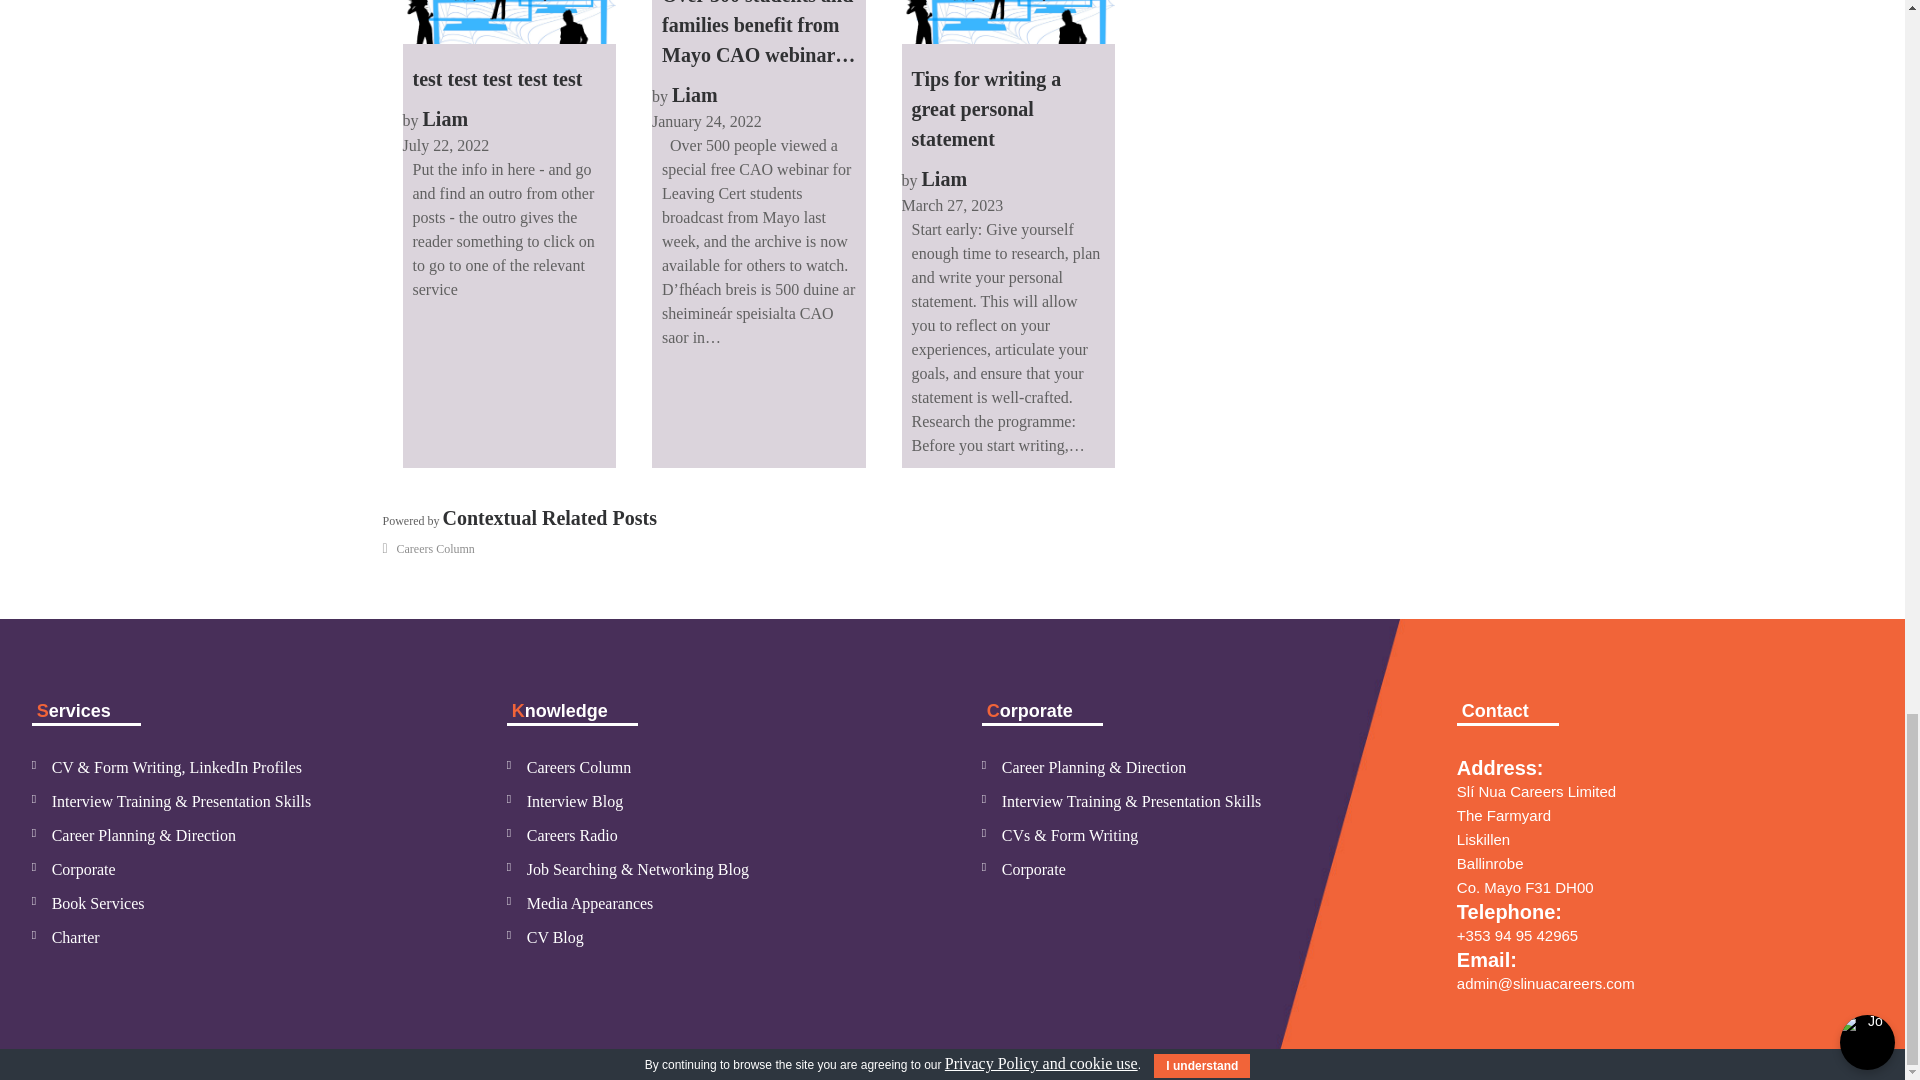 The width and height of the screenshot is (1920, 1080). I want to click on test test test test test, so click(508, 22).